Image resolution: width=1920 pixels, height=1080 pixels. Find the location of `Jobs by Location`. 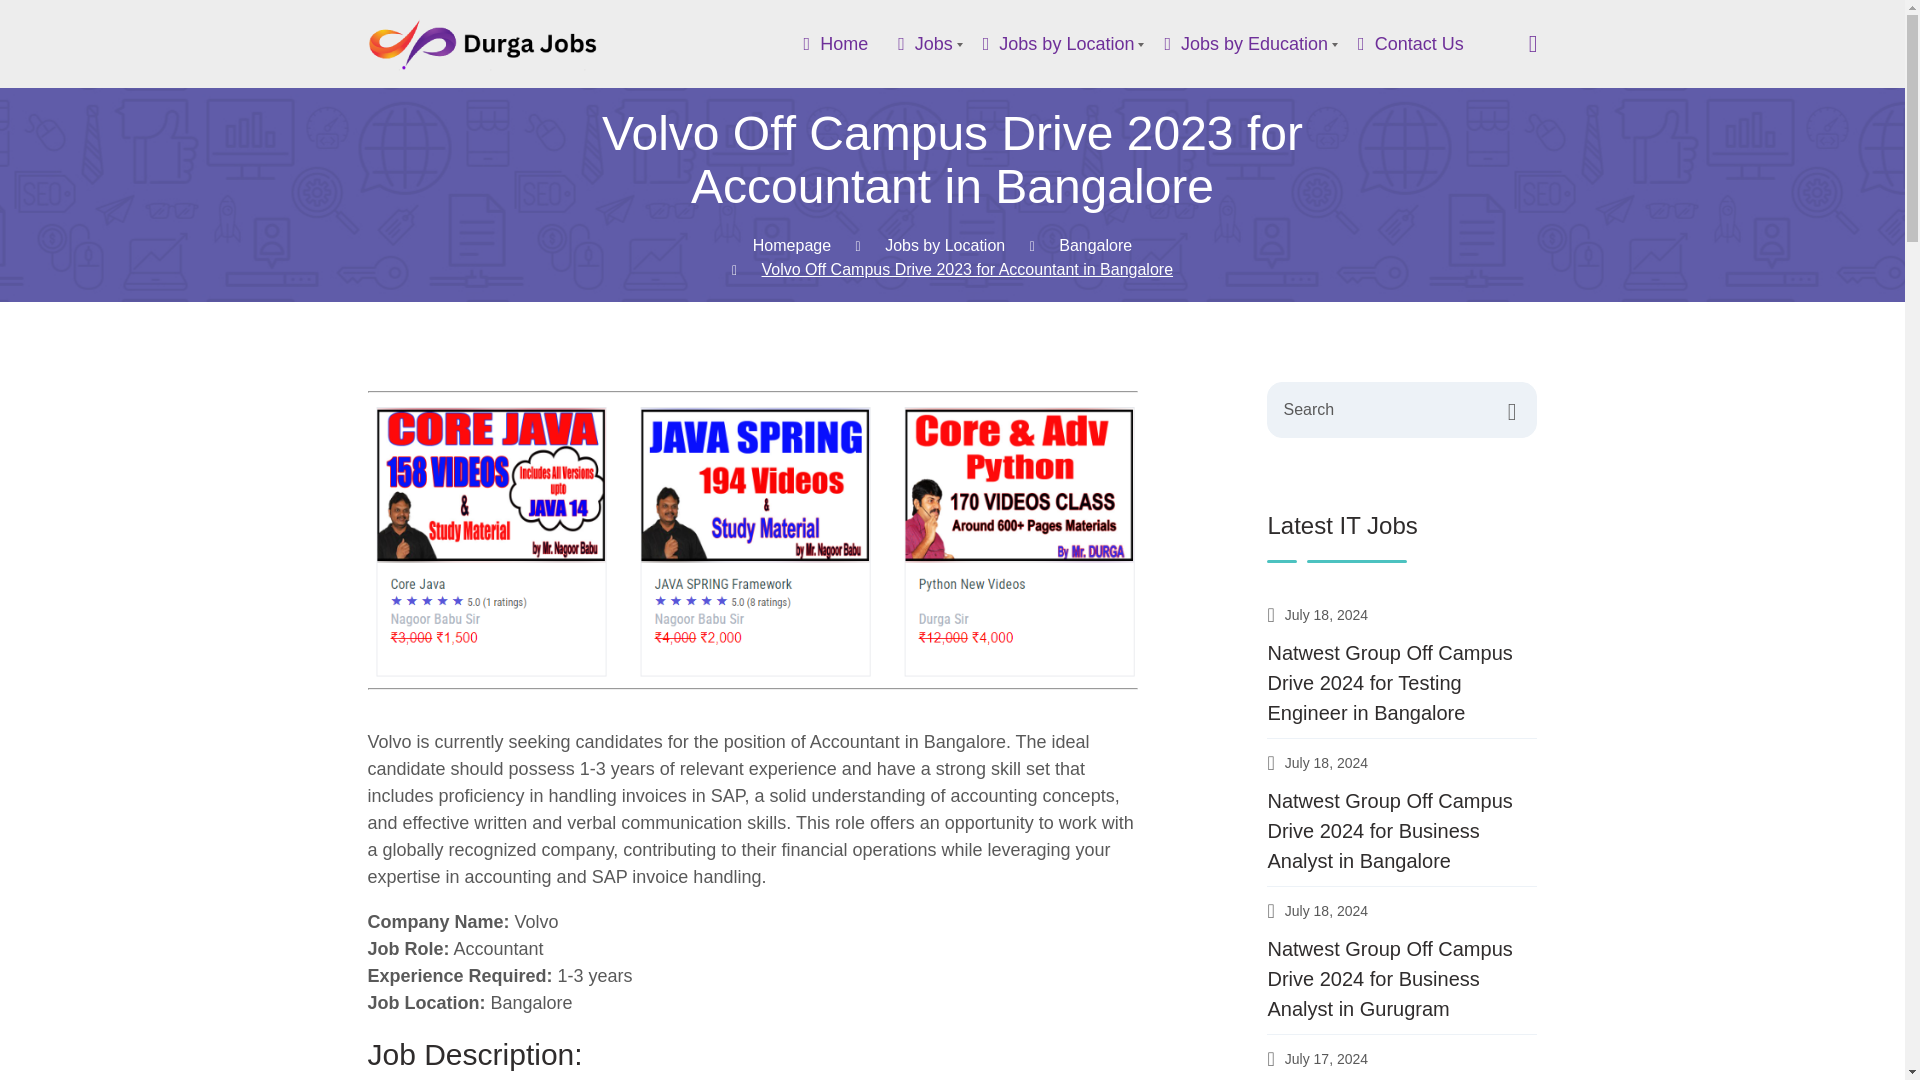

Jobs by Location is located at coordinates (1410, 43).